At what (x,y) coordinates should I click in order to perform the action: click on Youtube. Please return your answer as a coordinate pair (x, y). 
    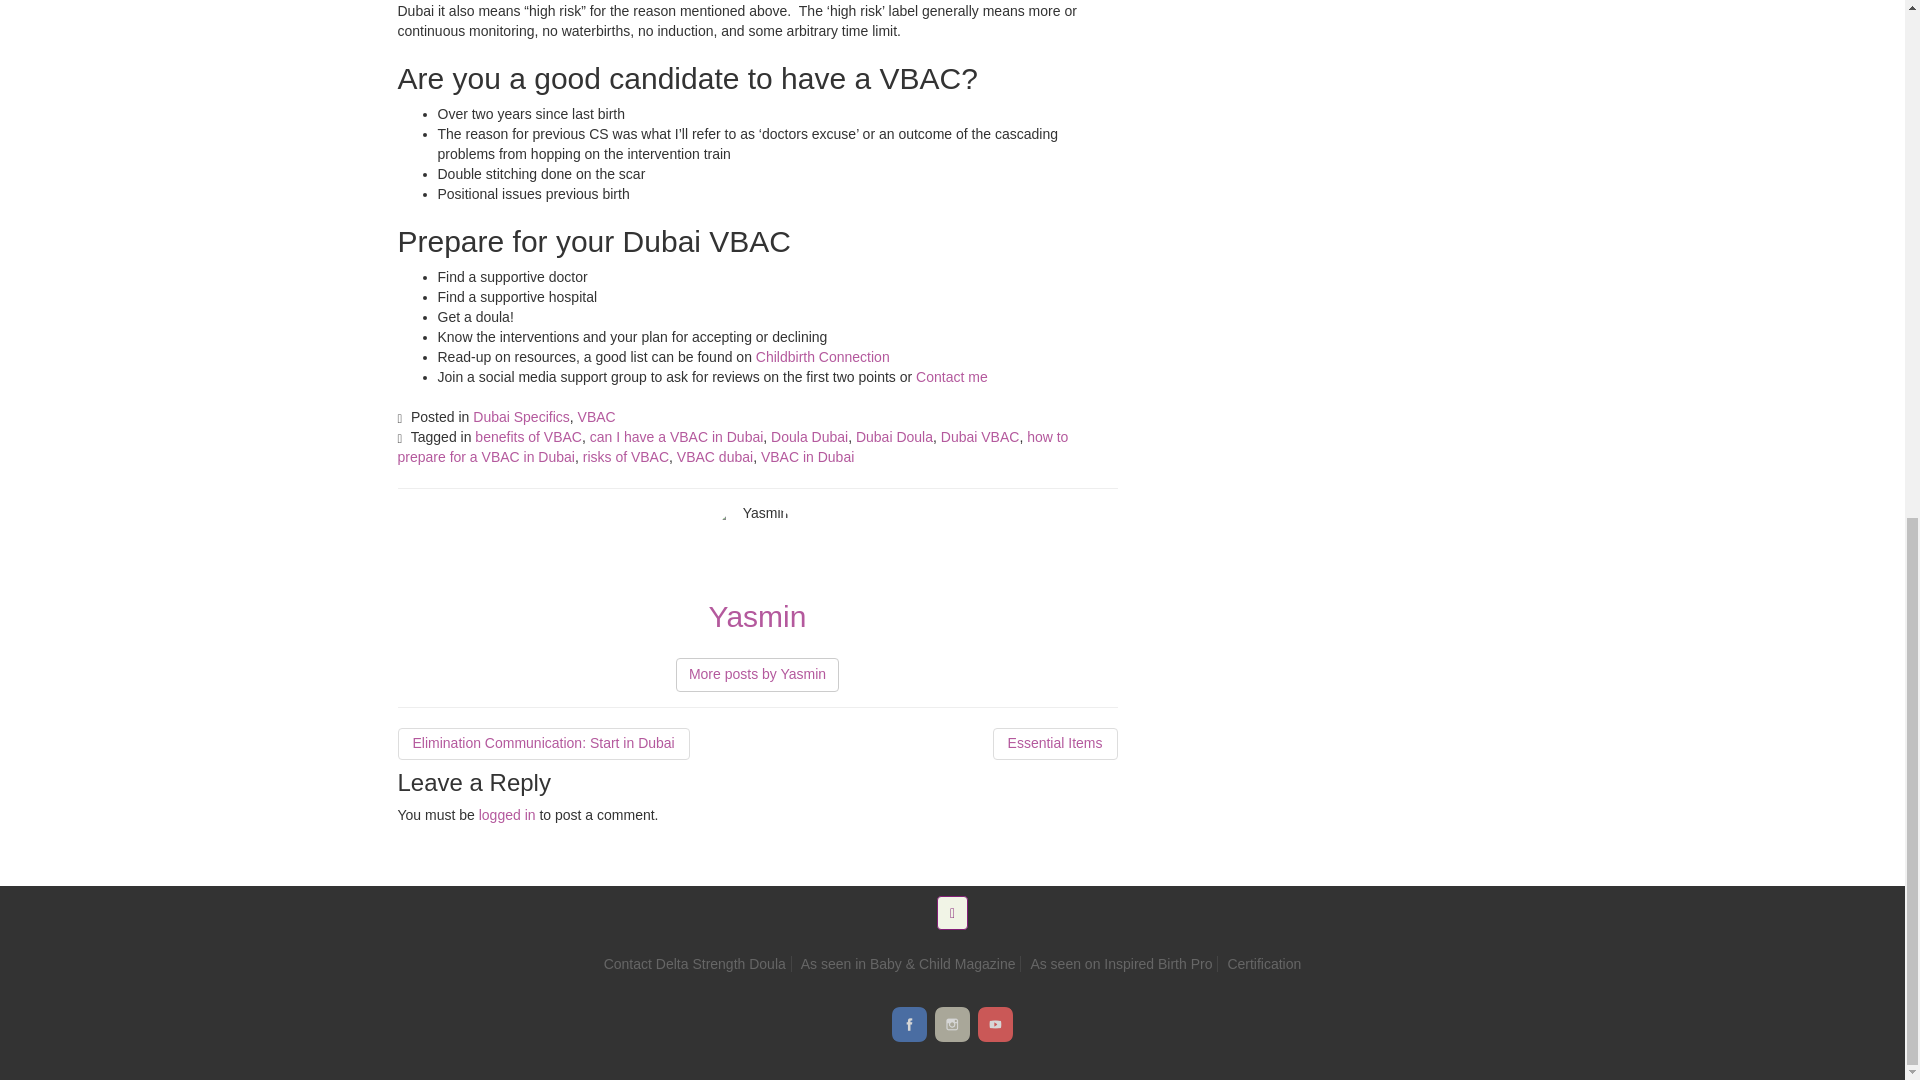
    Looking at the image, I should click on (995, 1024).